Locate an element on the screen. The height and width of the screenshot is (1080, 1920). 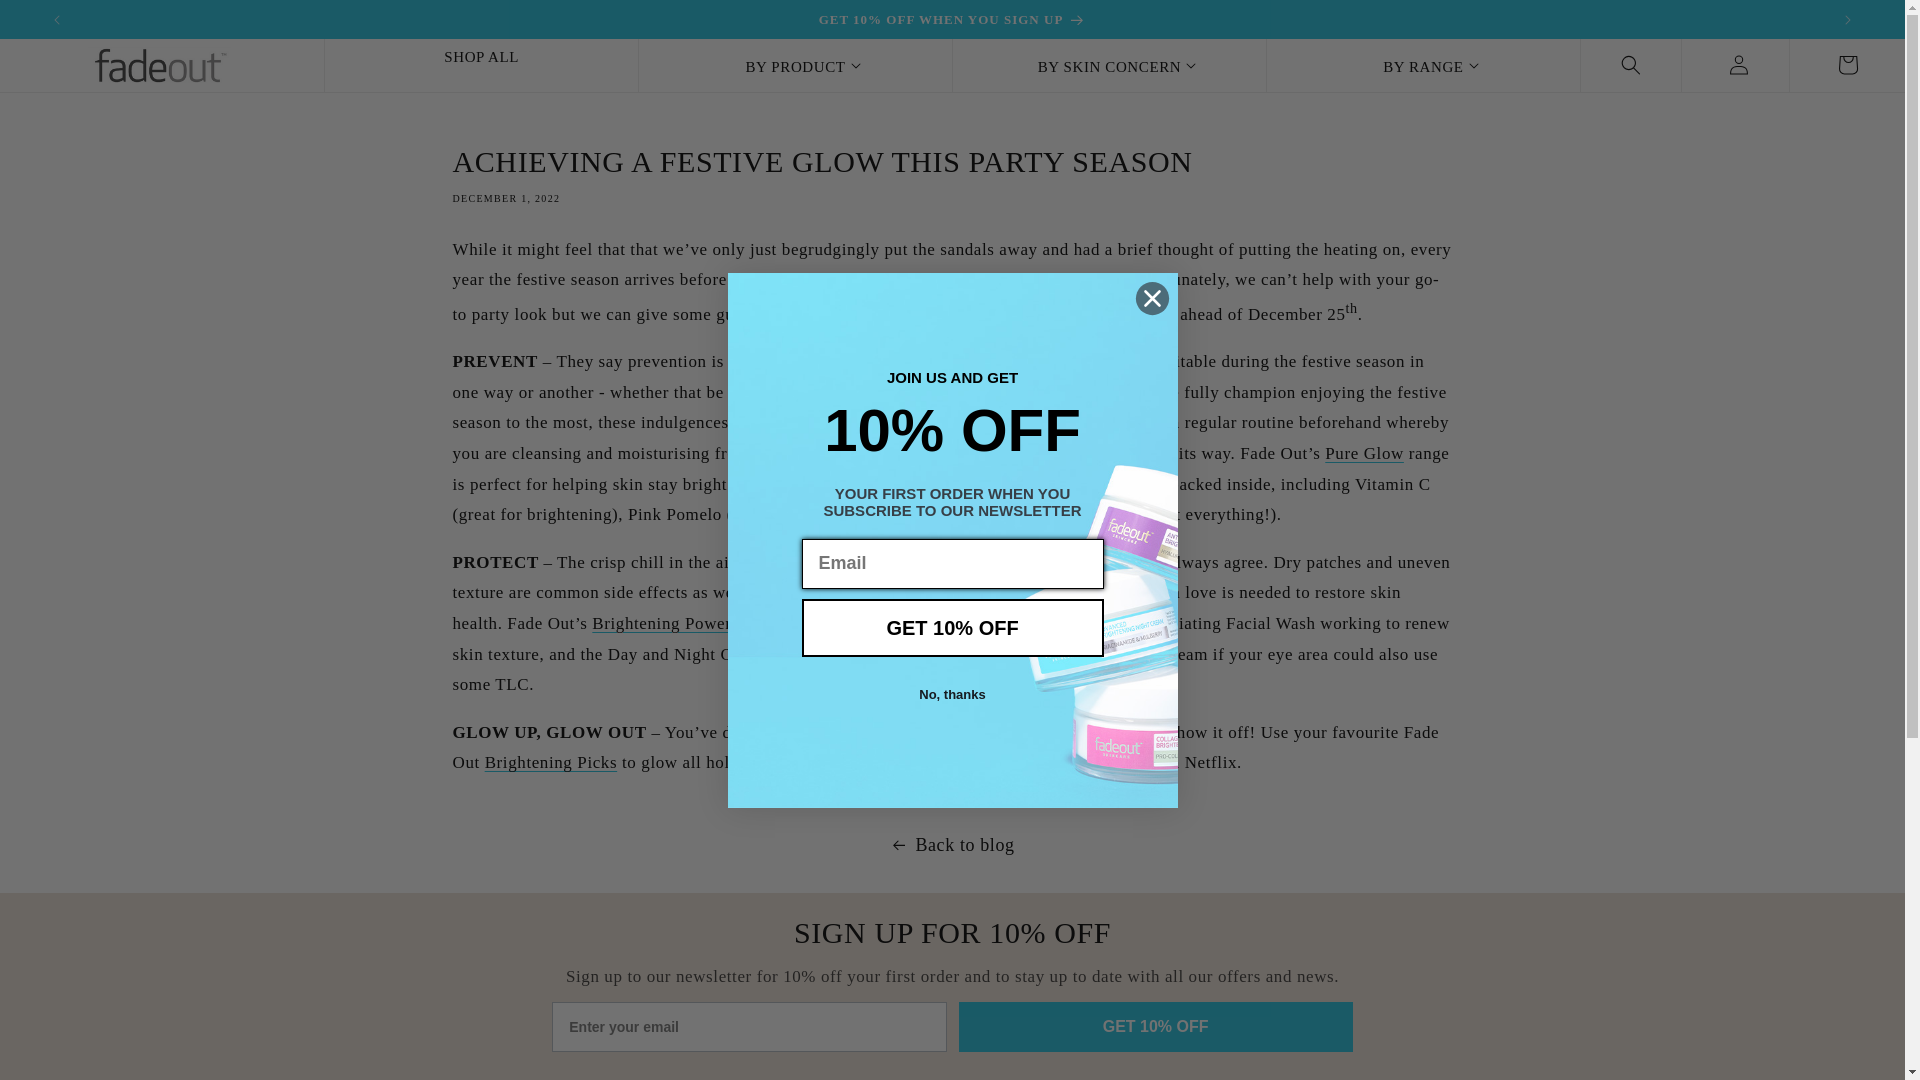
on is located at coordinates (558, 1068).